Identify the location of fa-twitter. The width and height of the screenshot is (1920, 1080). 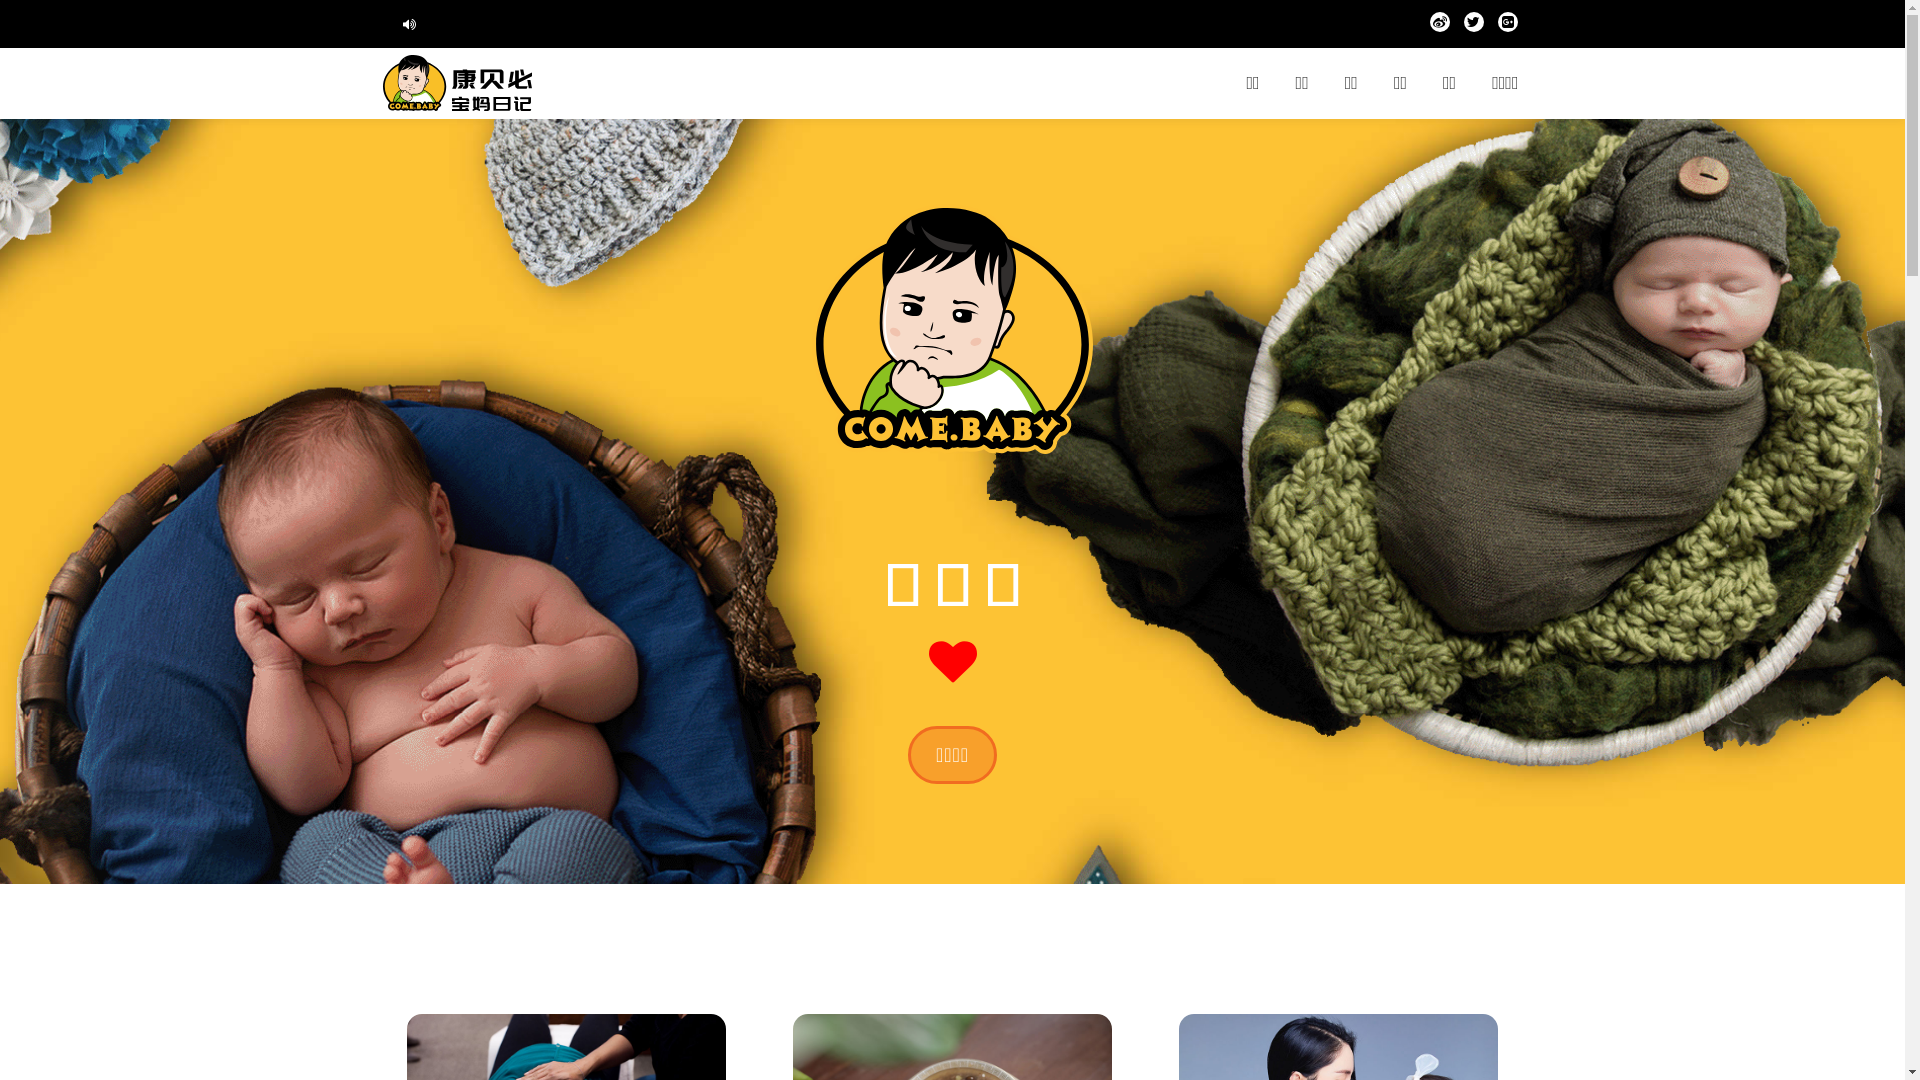
(1474, 26).